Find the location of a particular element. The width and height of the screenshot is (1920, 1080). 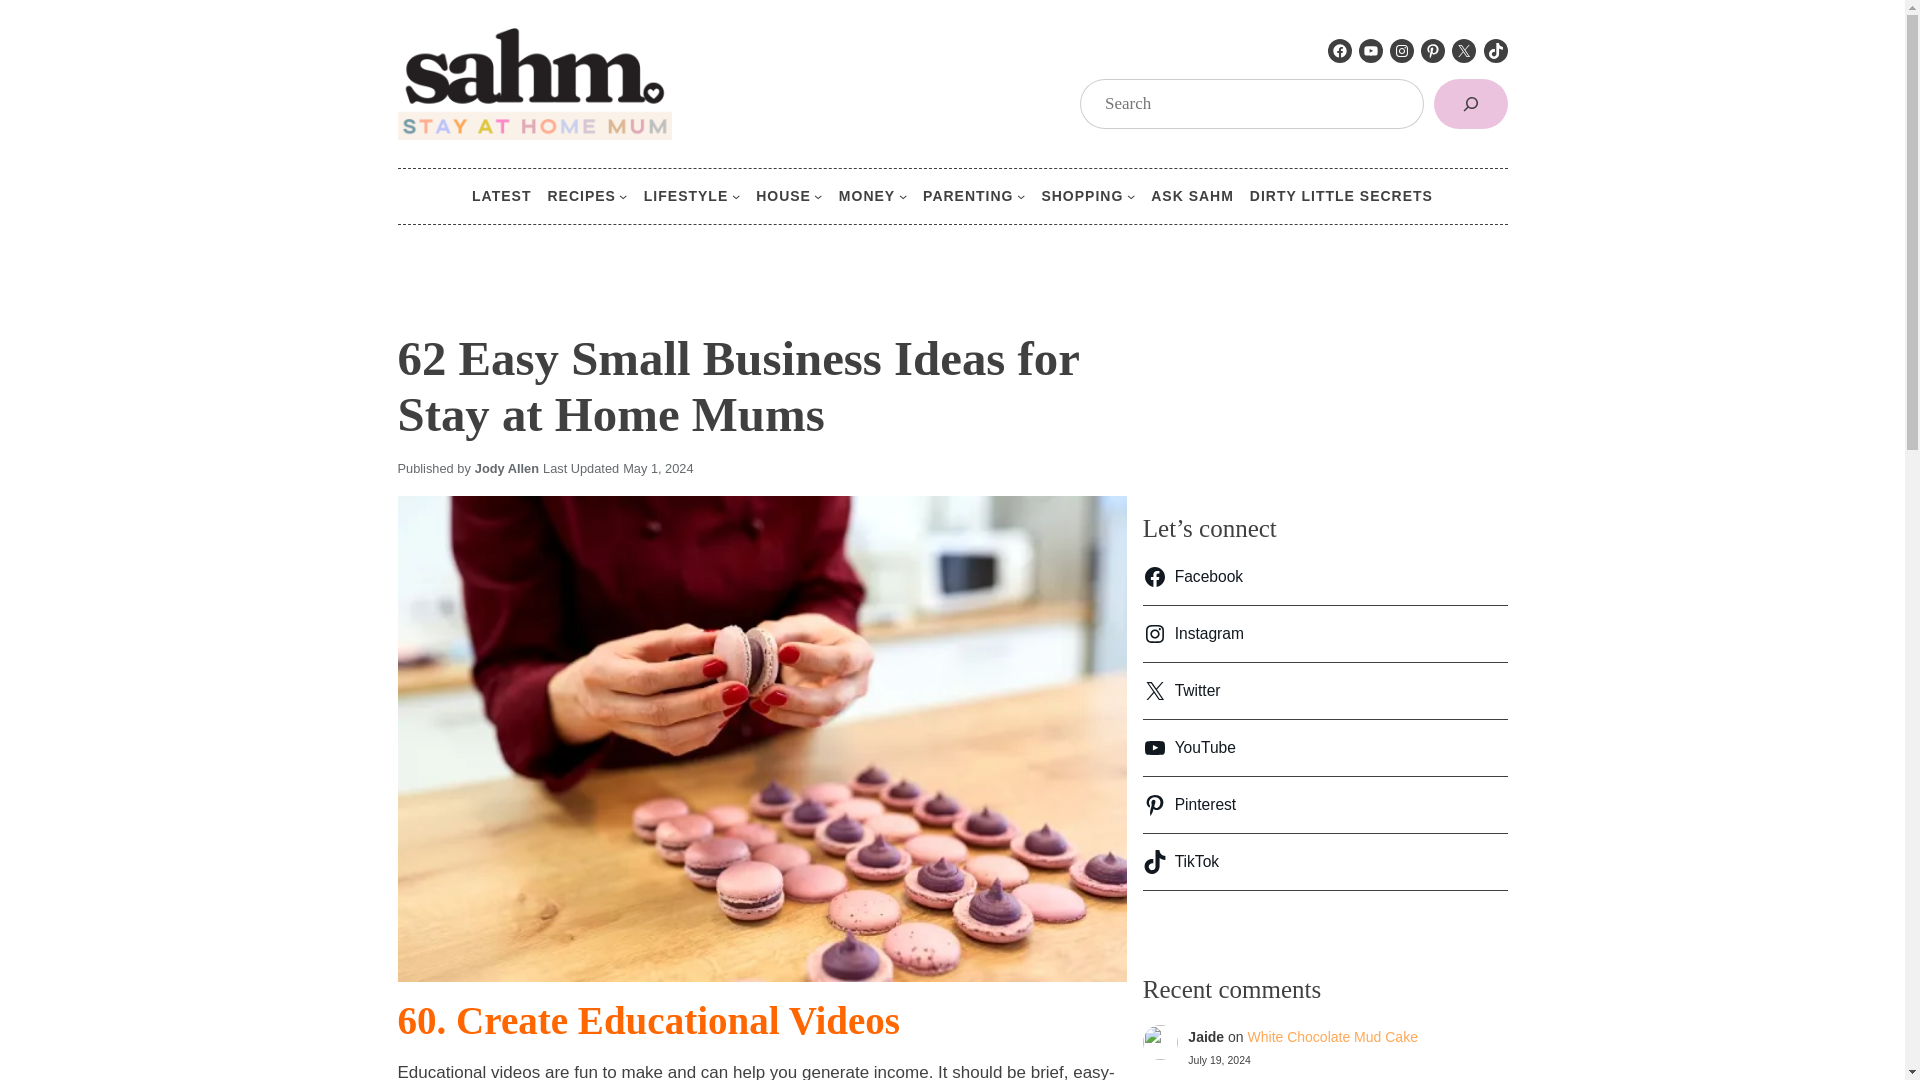

MONEY is located at coordinates (866, 196).